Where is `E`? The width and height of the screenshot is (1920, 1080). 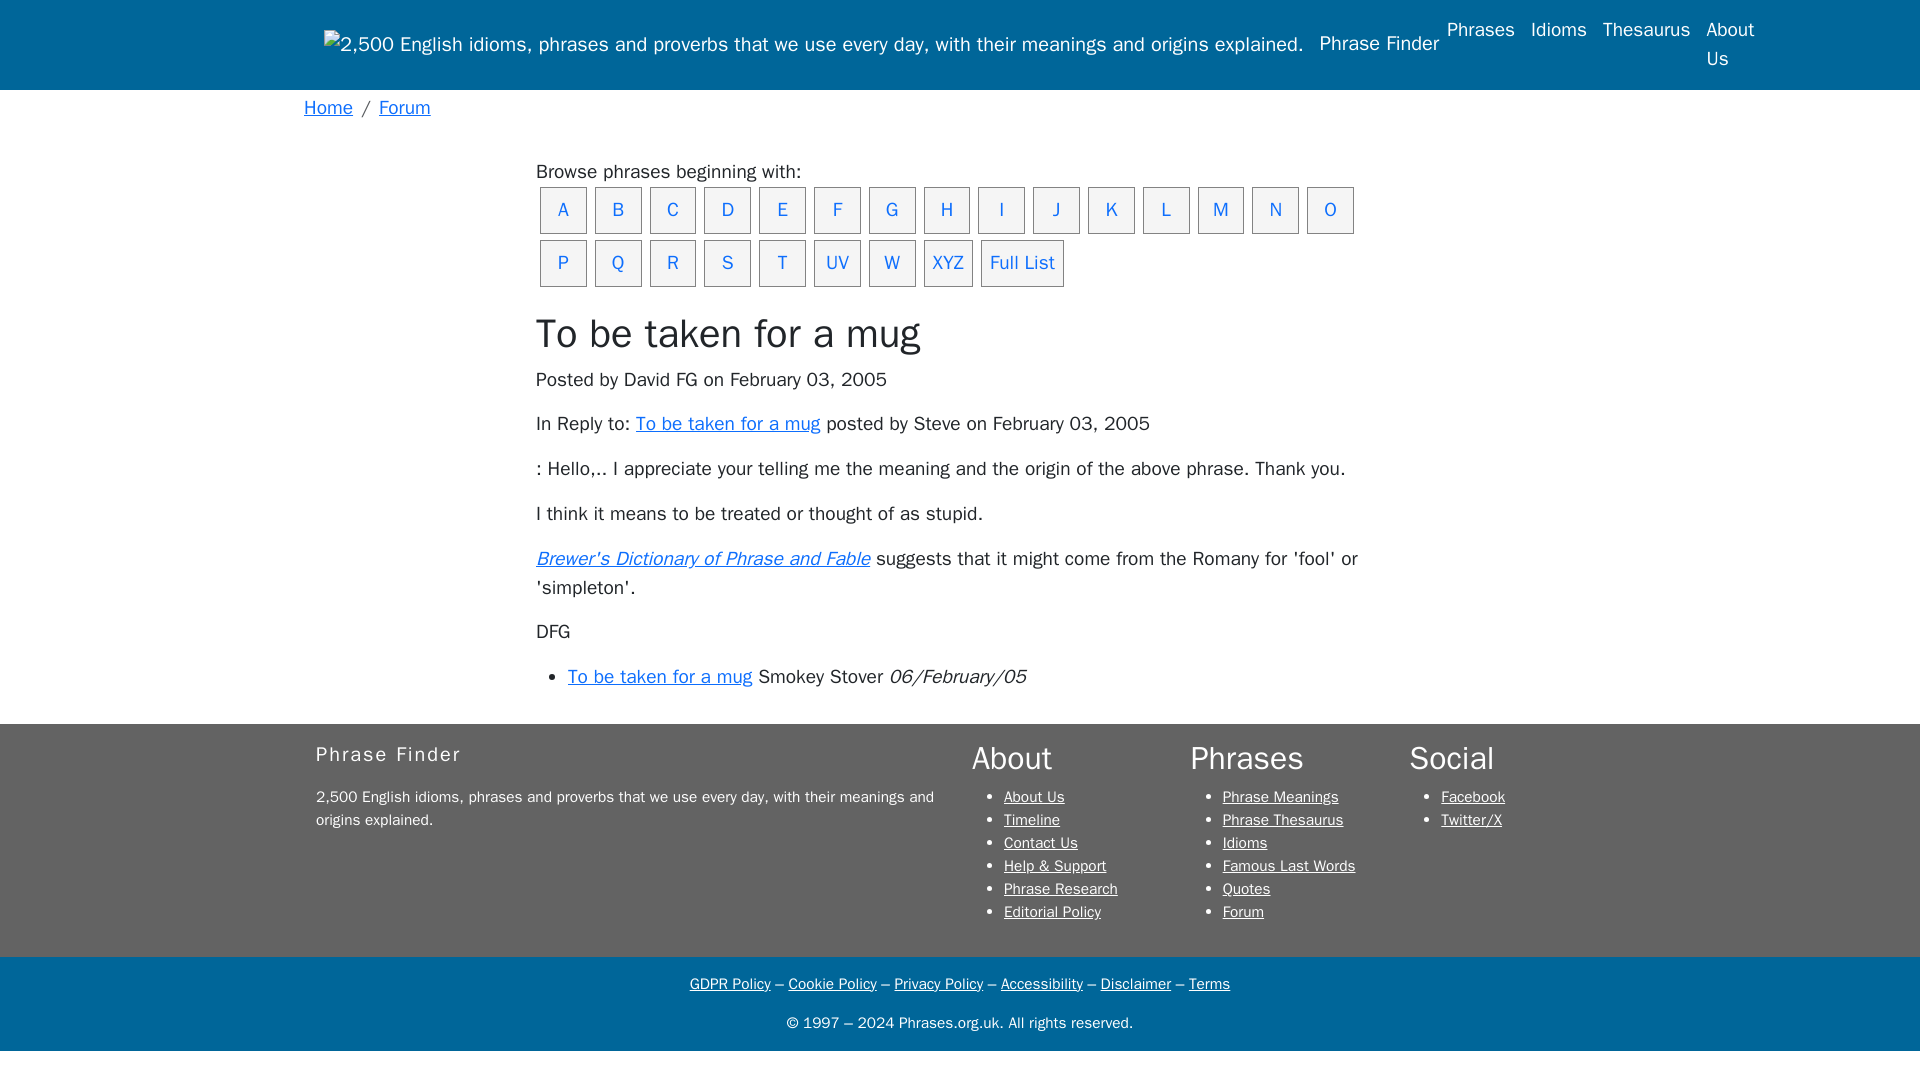 E is located at coordinates (782, 210).